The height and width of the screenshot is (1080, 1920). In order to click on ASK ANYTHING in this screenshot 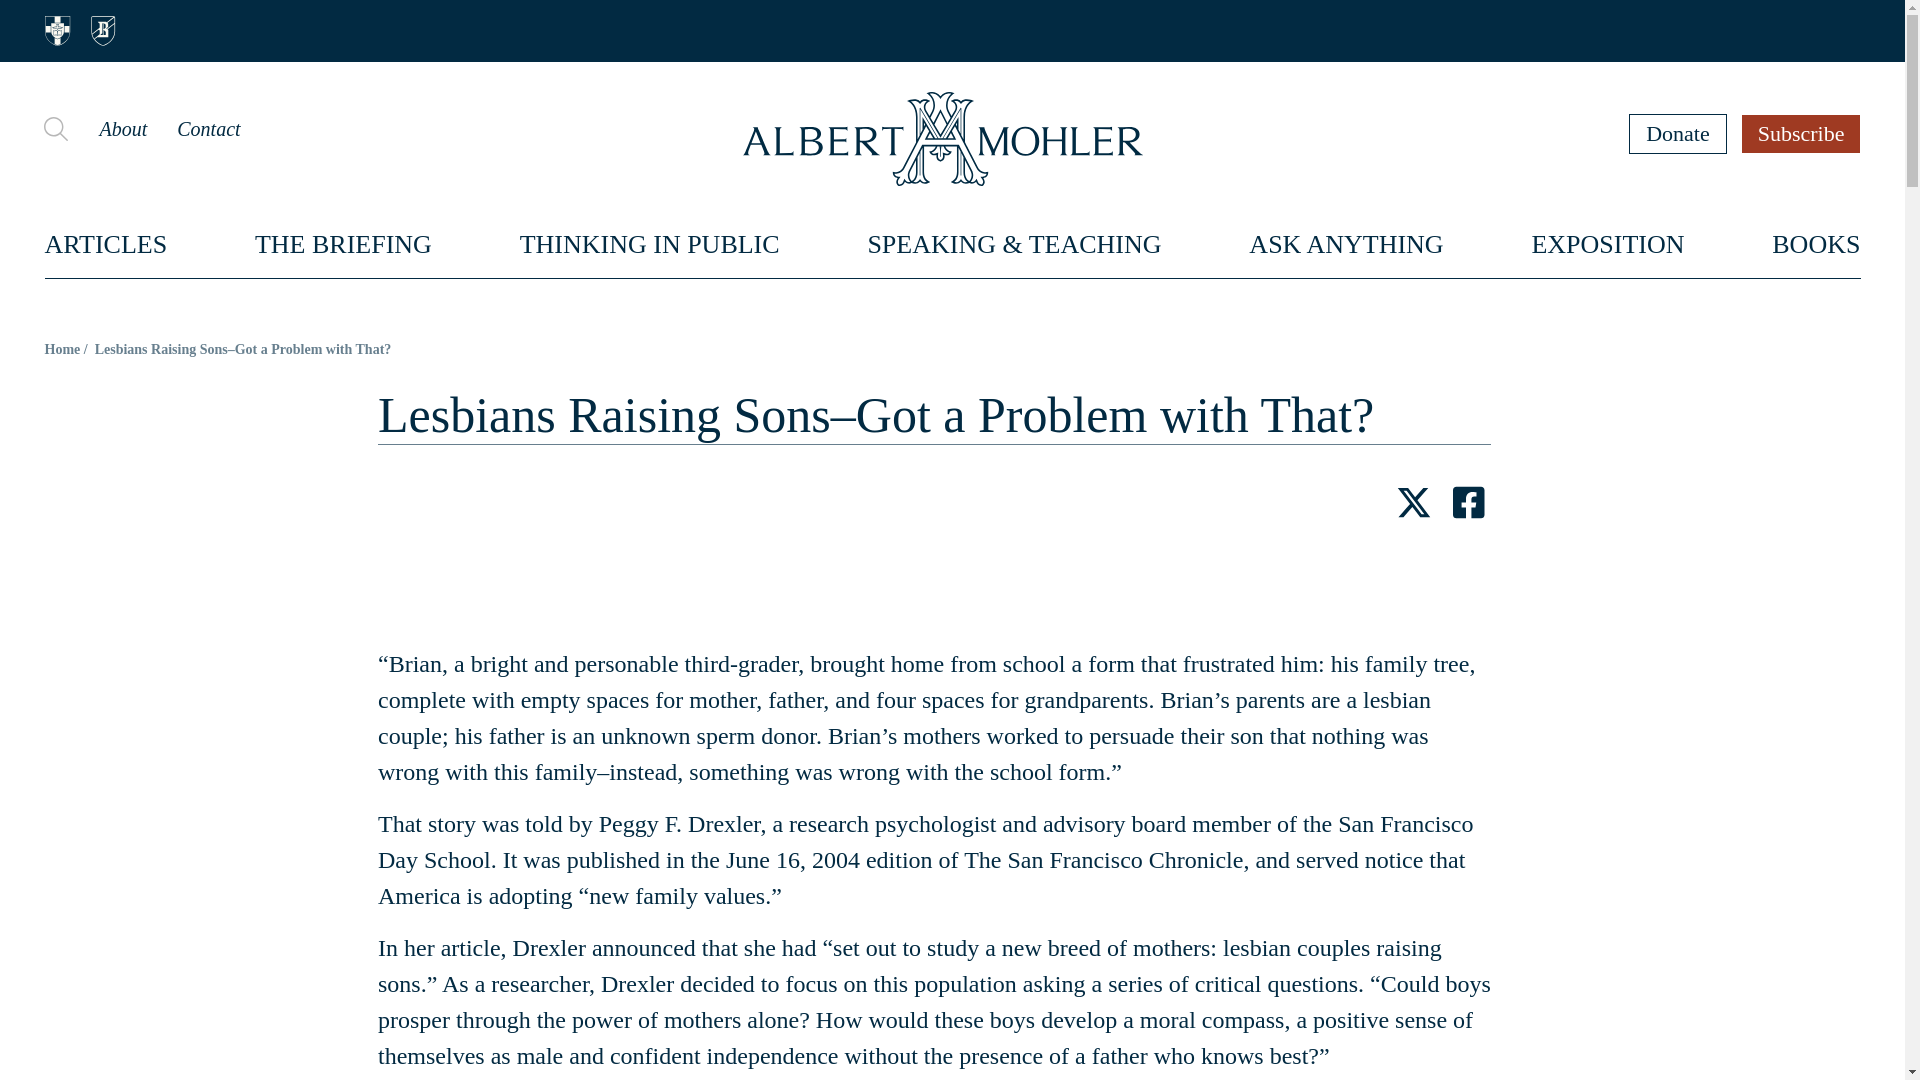, I will do `click(1346, 244)`.